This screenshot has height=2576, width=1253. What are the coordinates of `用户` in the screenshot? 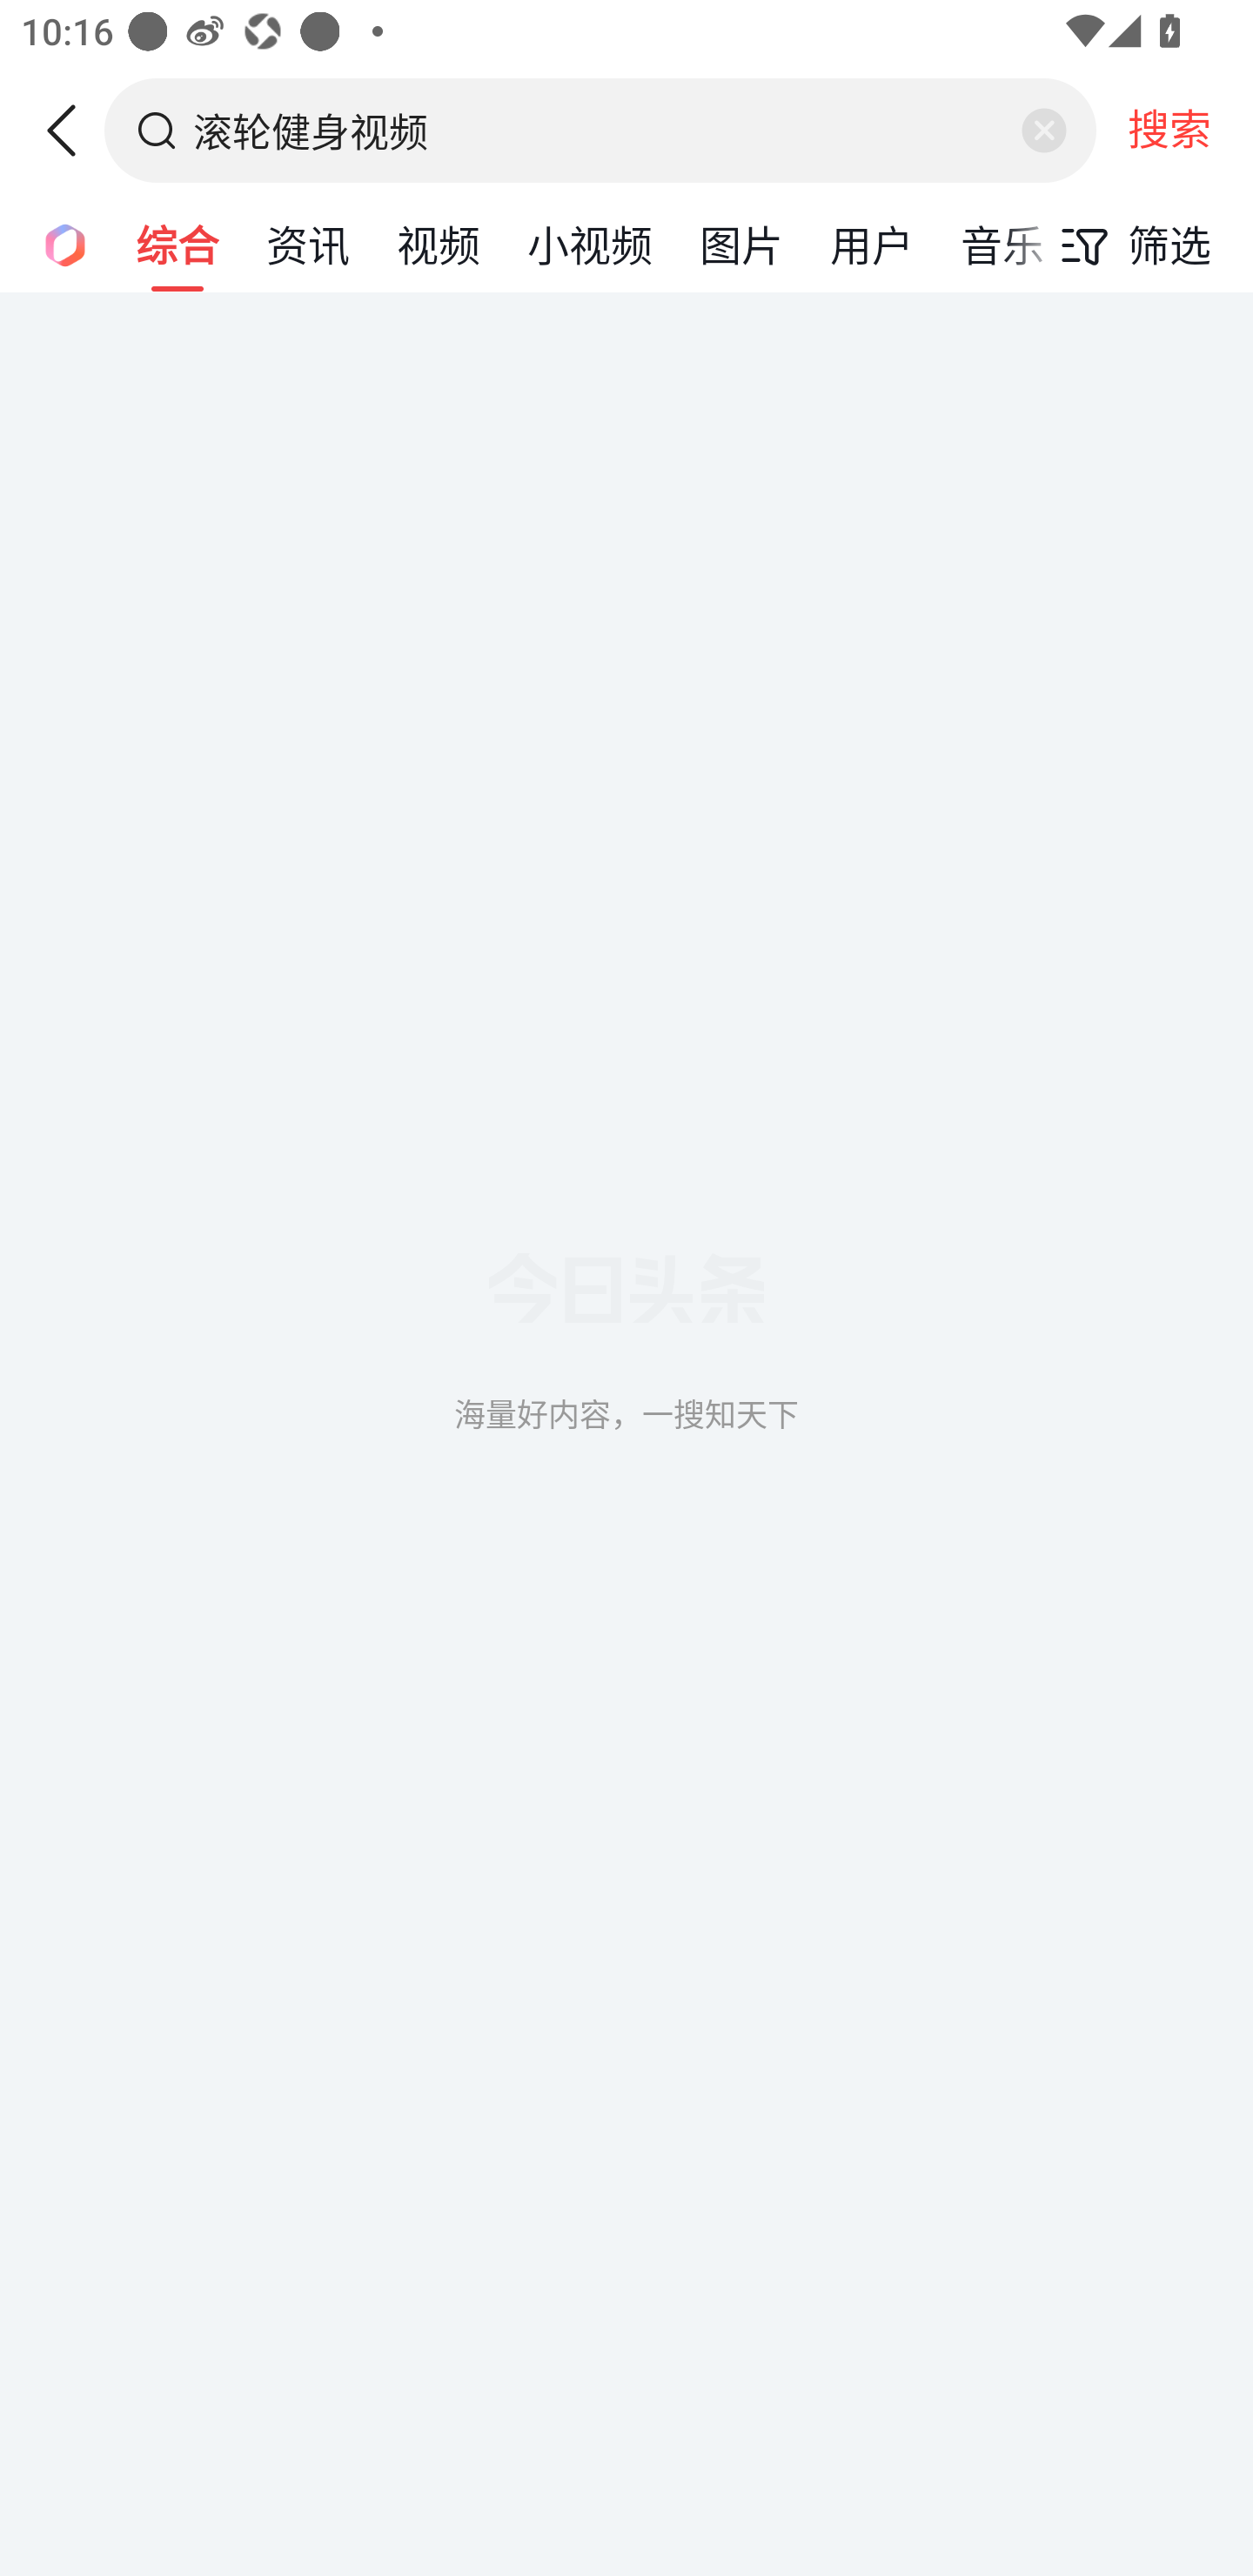 It's located at (872, 244).